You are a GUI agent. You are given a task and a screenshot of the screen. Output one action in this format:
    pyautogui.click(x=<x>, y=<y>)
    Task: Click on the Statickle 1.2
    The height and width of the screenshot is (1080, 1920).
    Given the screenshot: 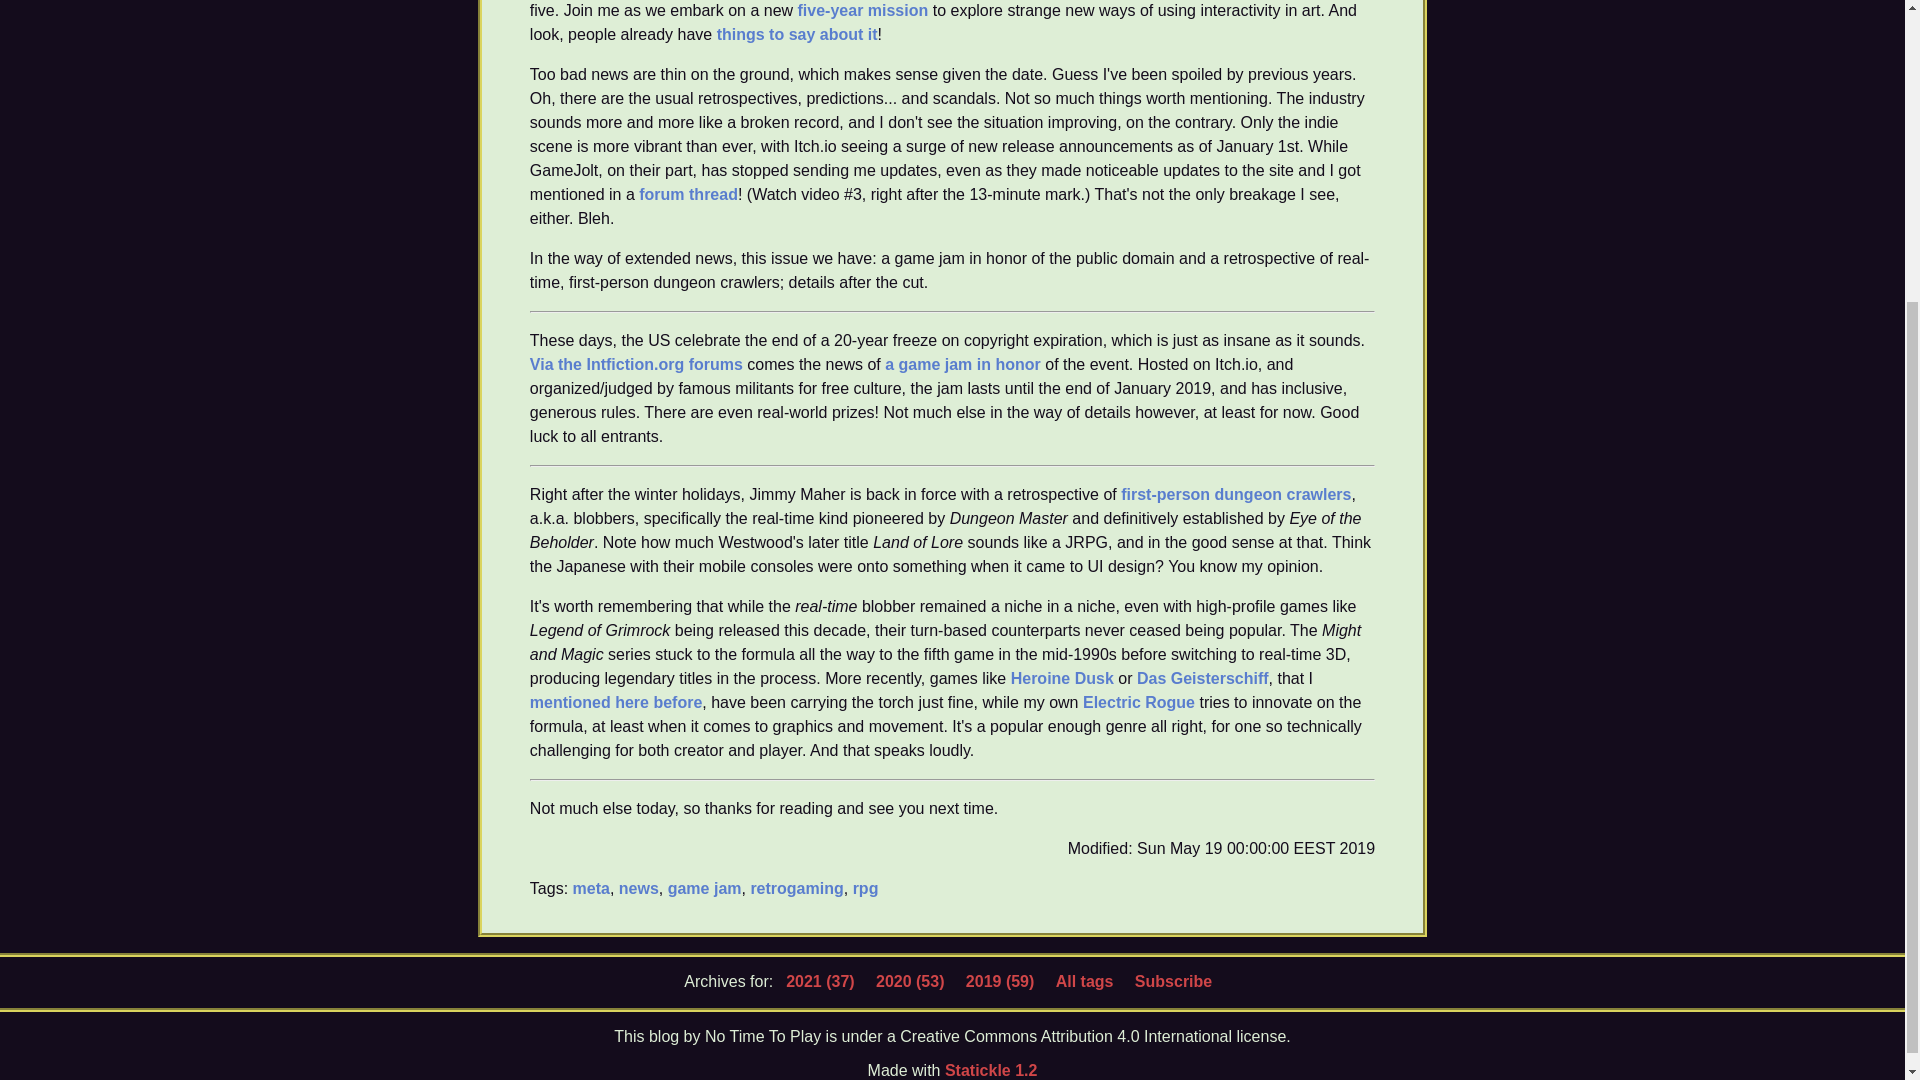 What is the action you would take?
    pyautogui.click(x=991, y=1070)
    